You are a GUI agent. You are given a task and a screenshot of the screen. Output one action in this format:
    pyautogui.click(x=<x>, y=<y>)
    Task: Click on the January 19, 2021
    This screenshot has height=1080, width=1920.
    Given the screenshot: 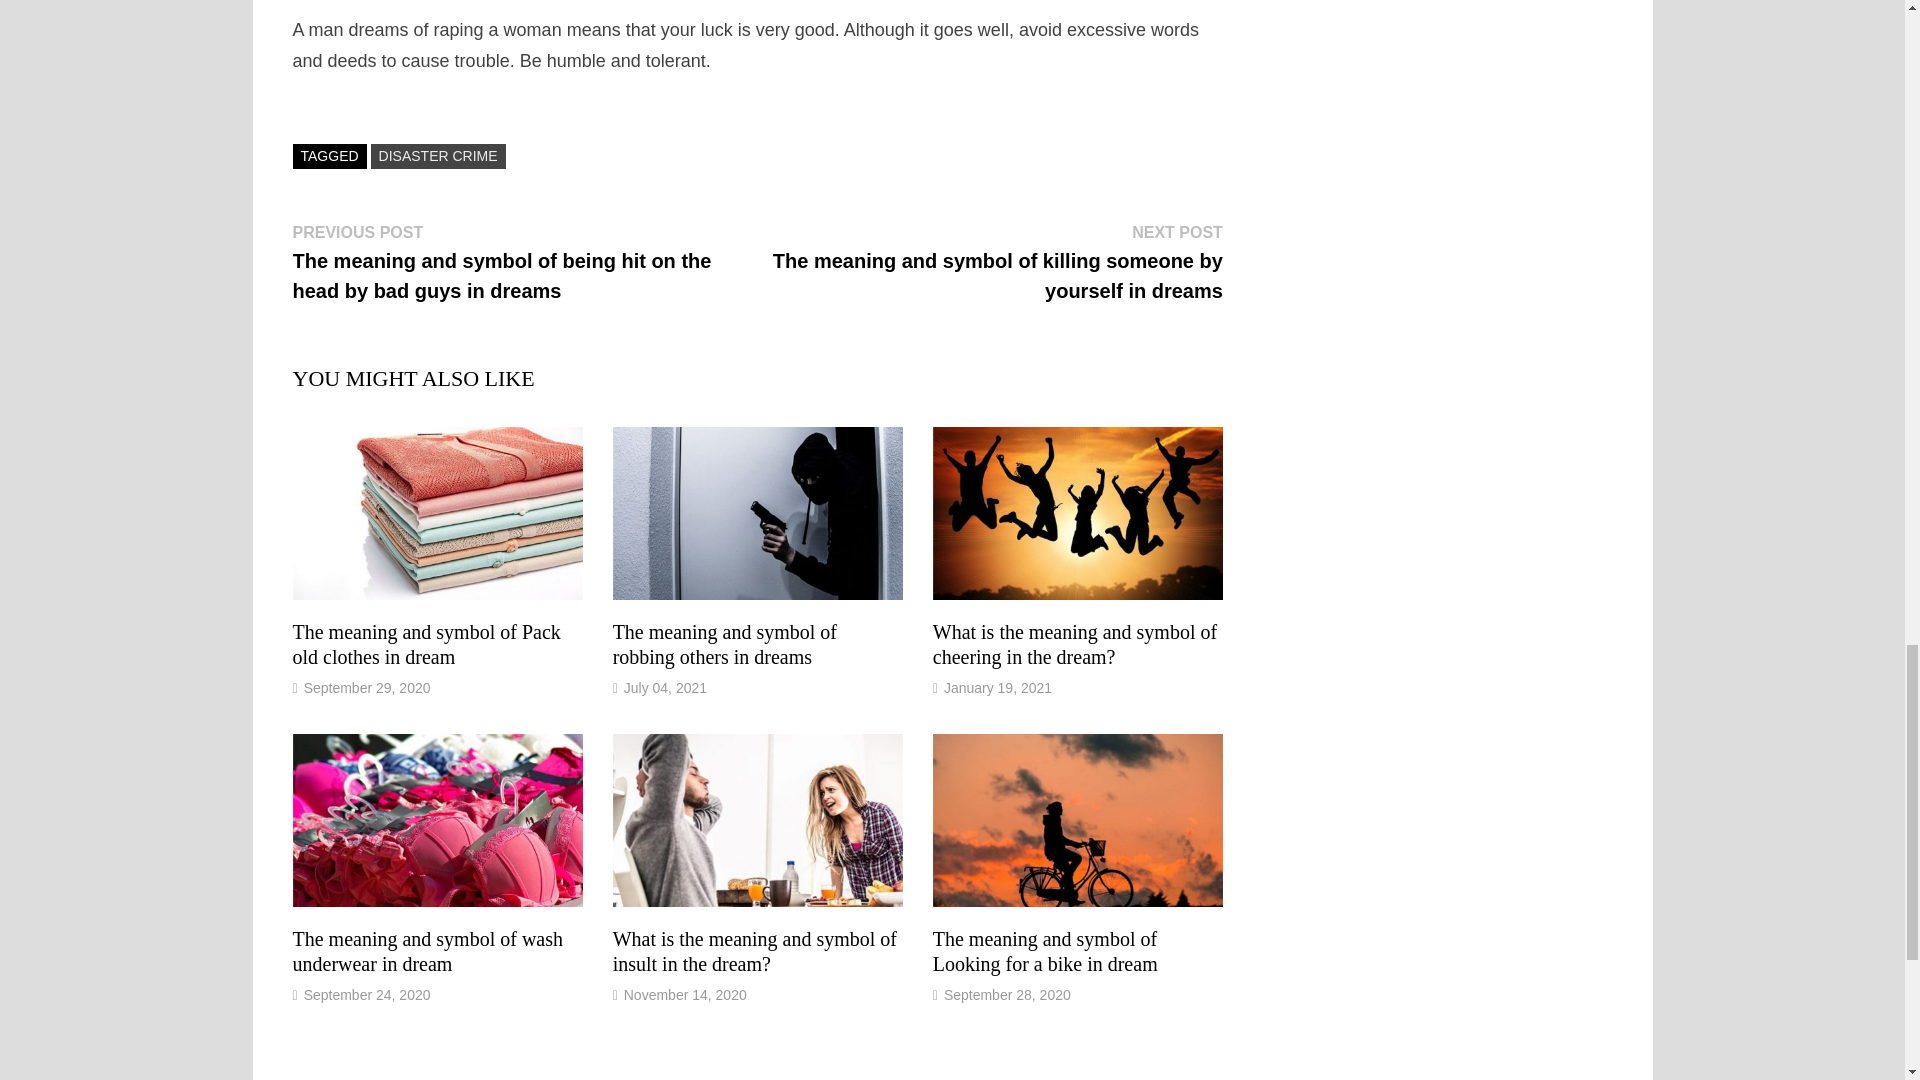 What is the action you would take?
    pyautogui.click(x=998, y=688)
    